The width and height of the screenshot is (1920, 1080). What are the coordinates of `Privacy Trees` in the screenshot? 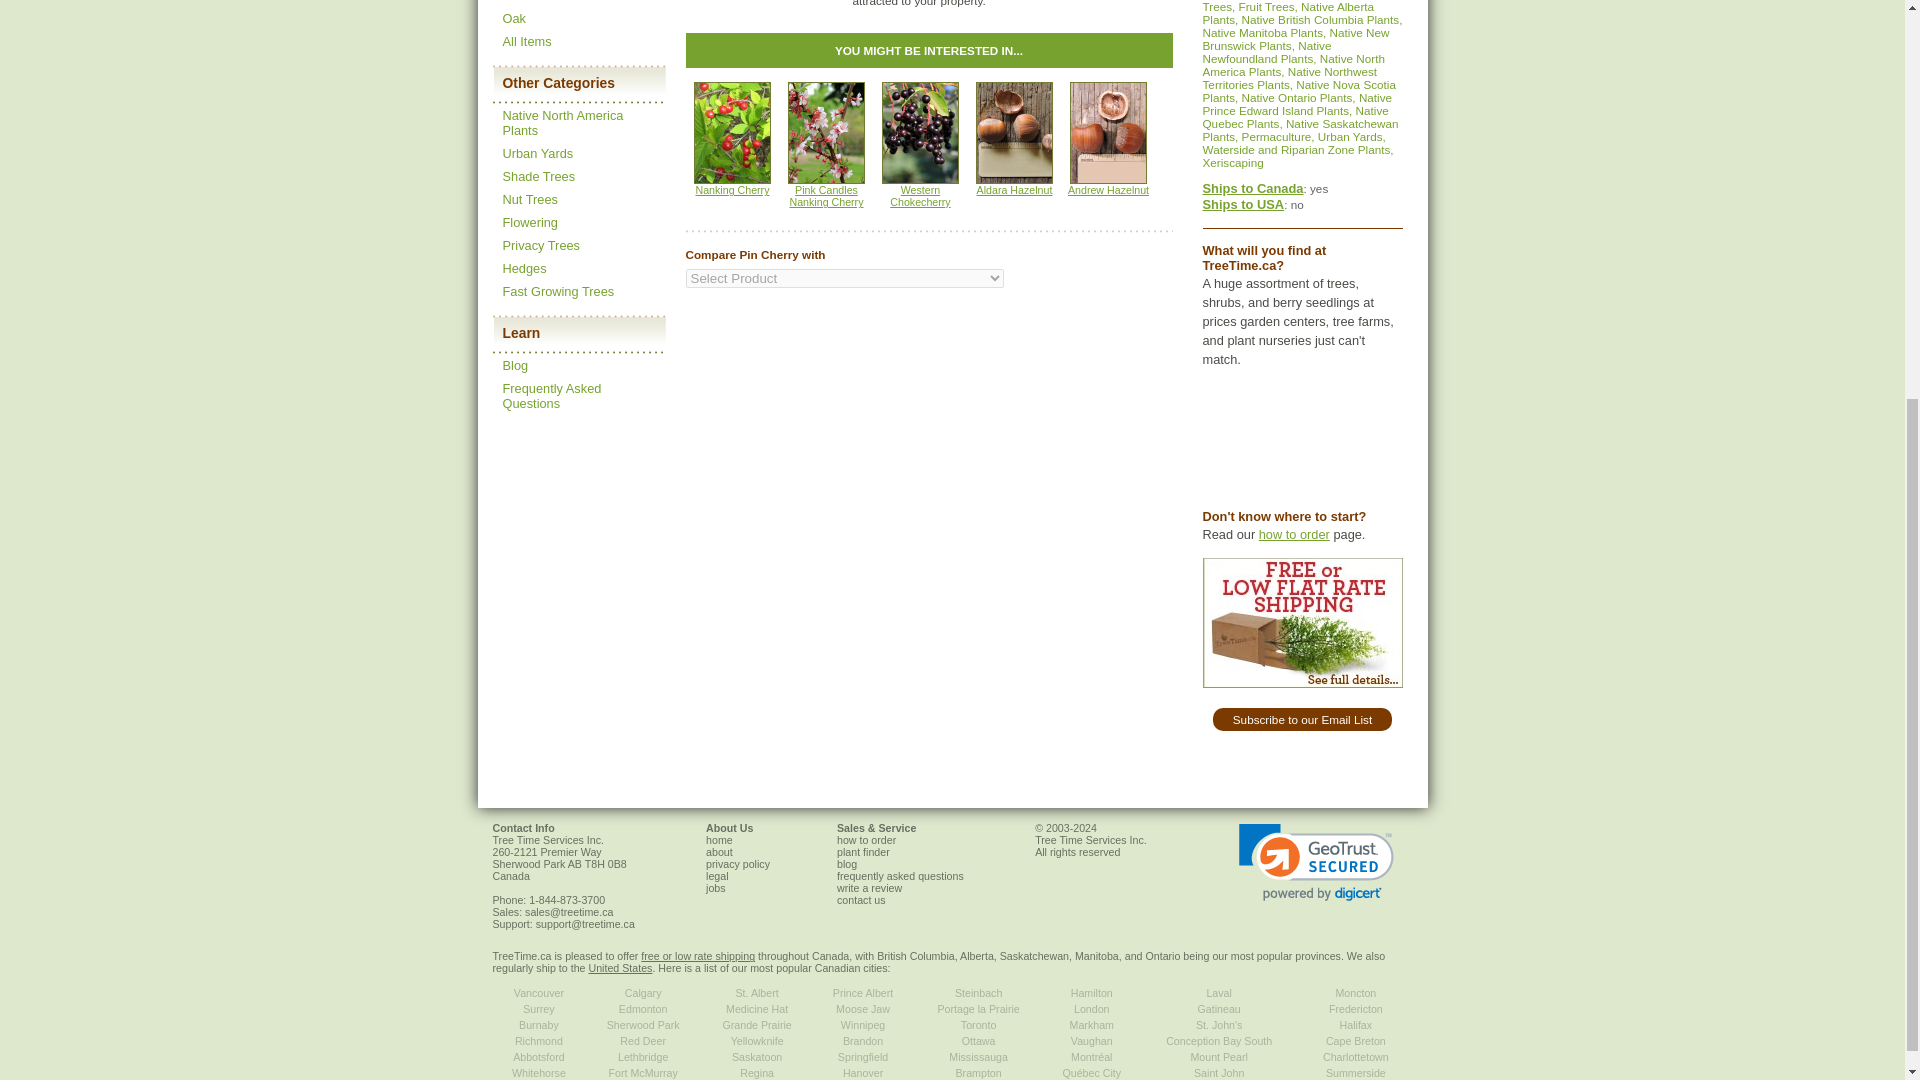 It's located at (540, 244).